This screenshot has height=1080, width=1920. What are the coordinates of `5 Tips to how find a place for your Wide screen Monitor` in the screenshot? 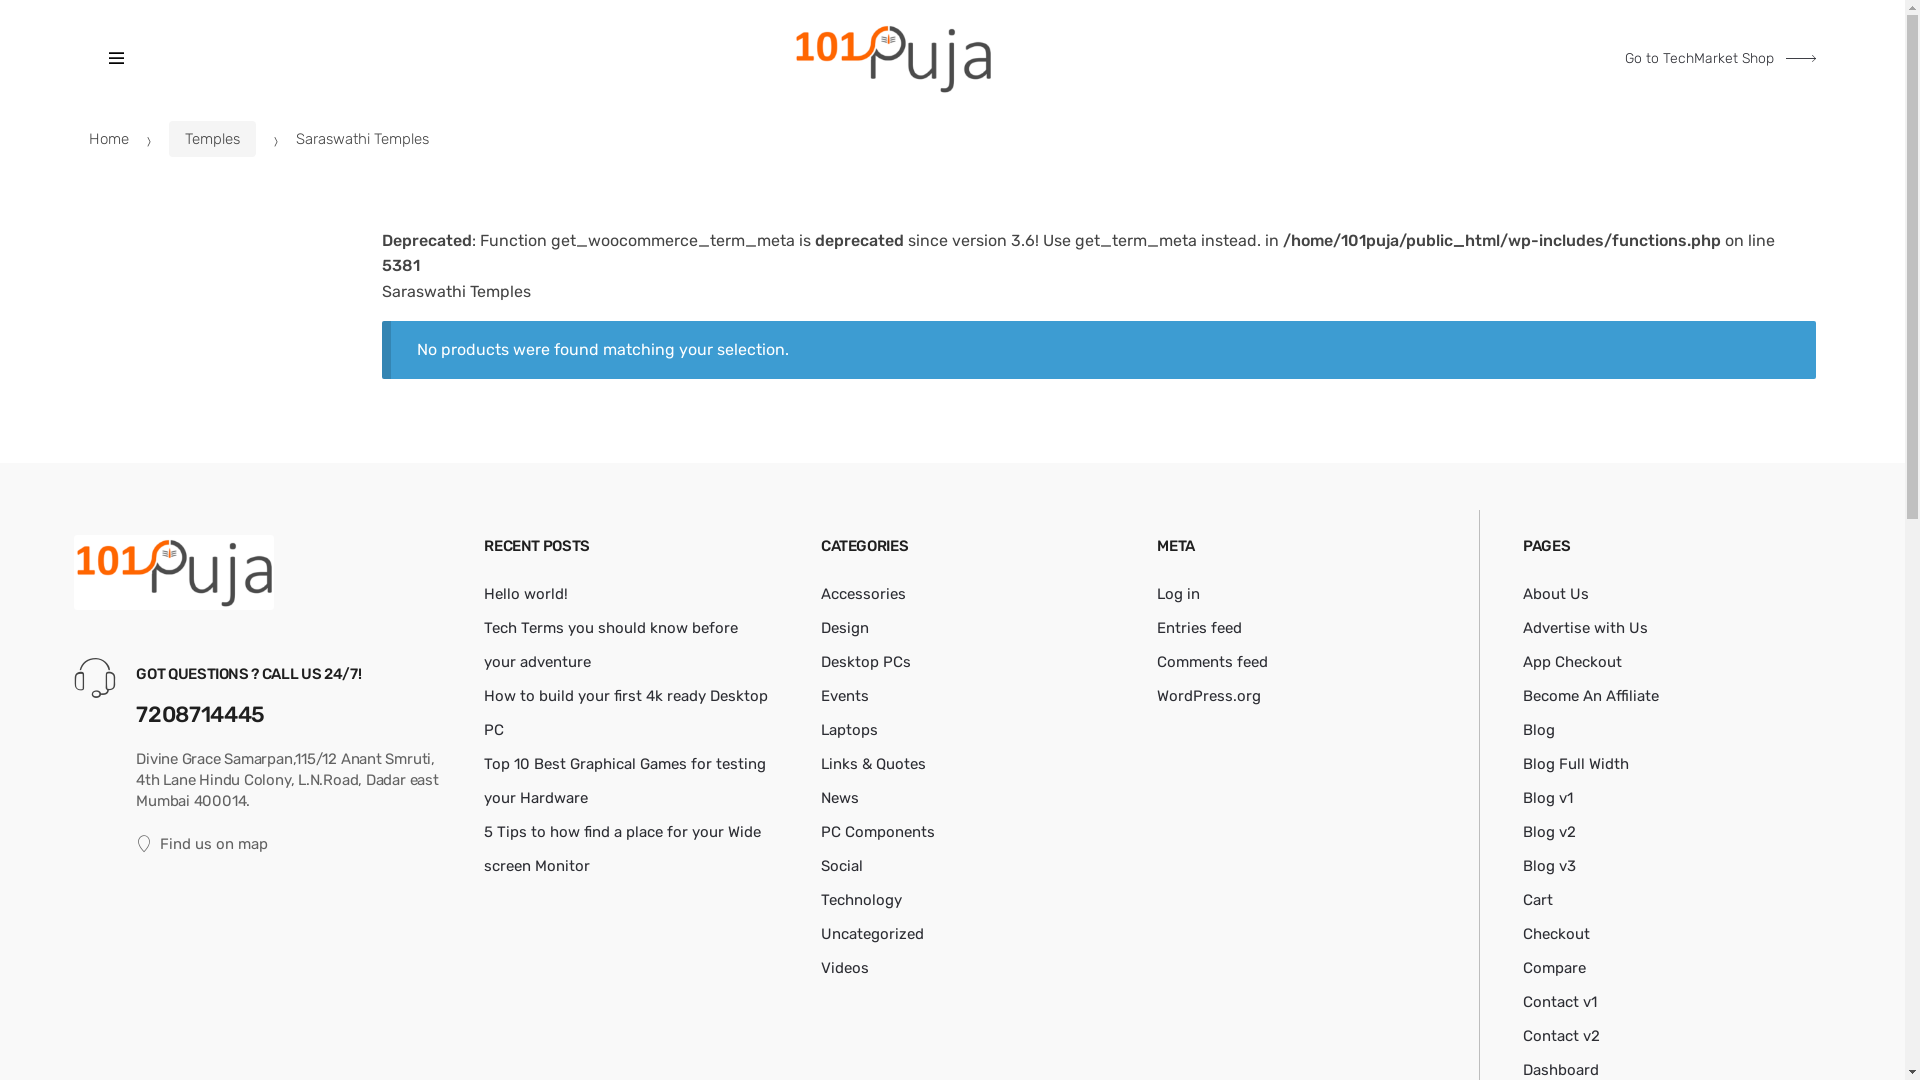 It's located at (622, 849).